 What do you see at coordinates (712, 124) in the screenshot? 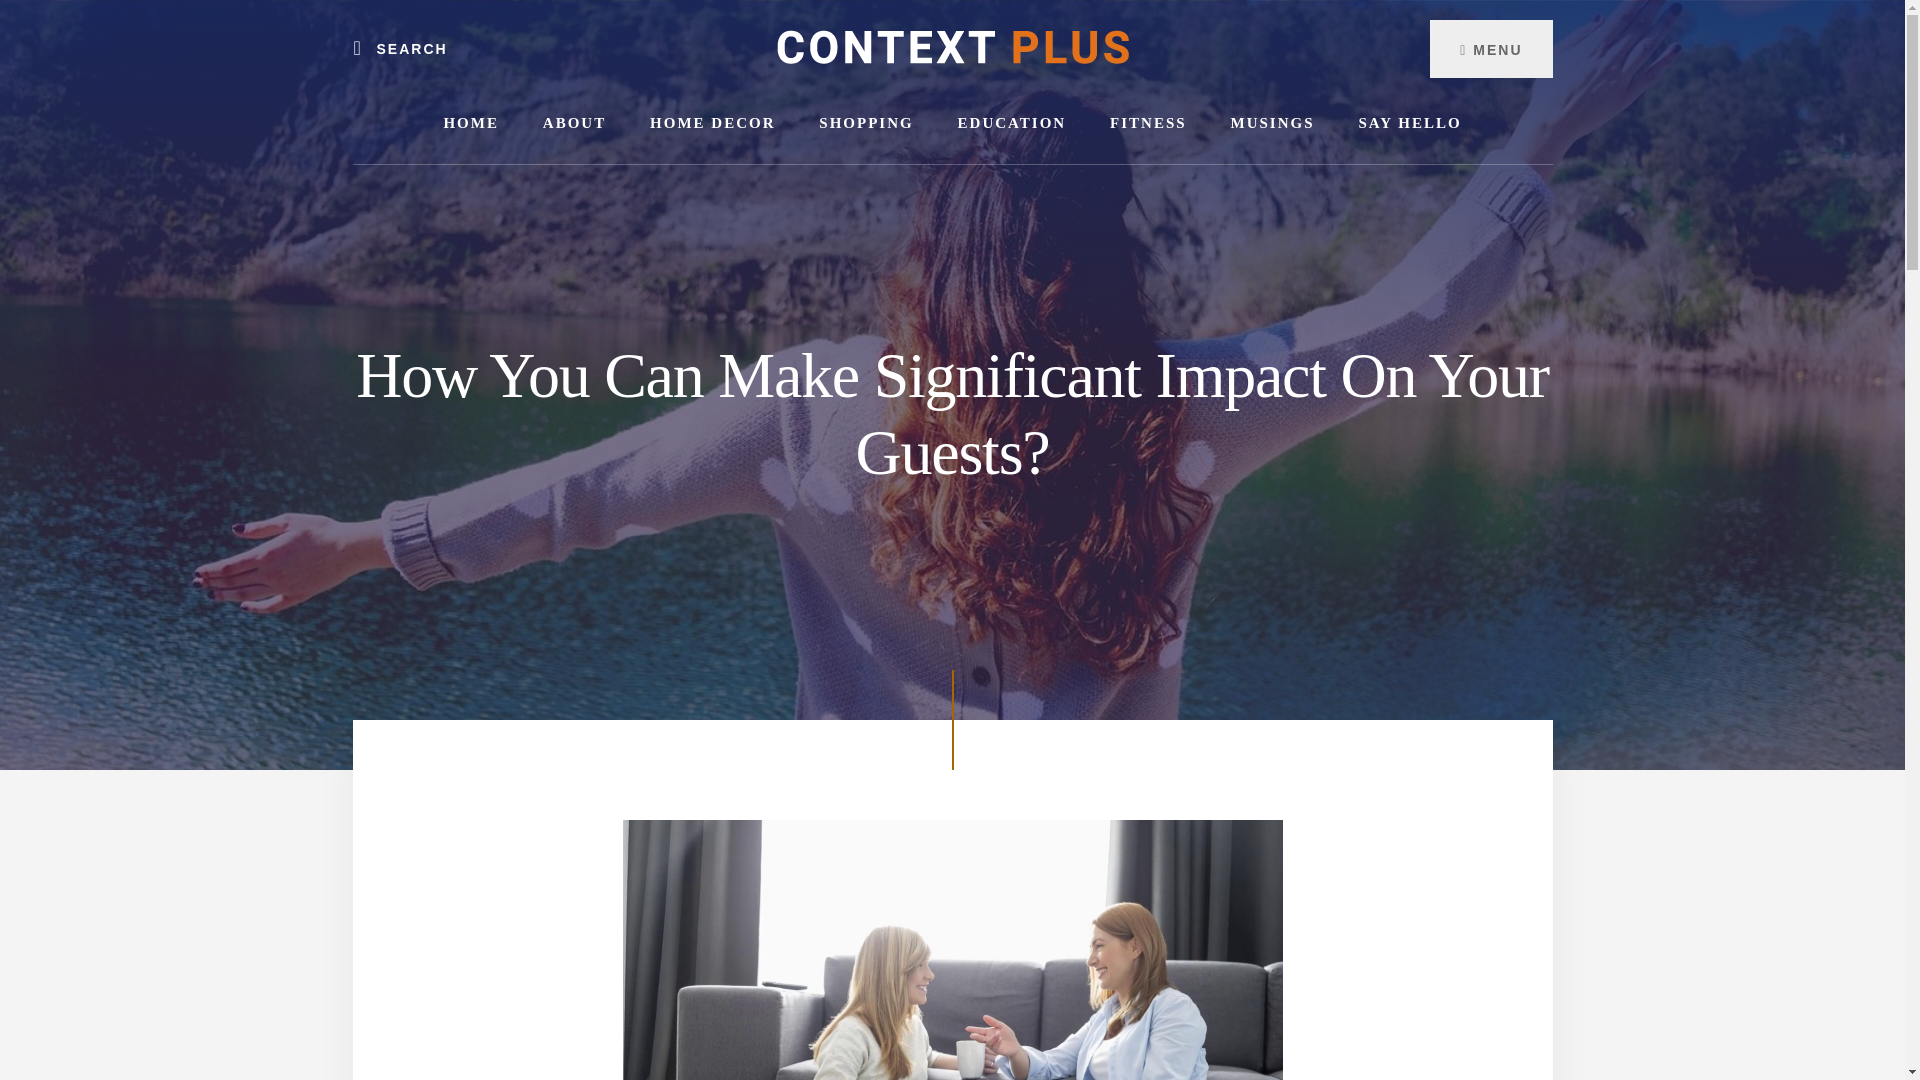
I see `HOME DECOR` at bounding box center [712, 124].